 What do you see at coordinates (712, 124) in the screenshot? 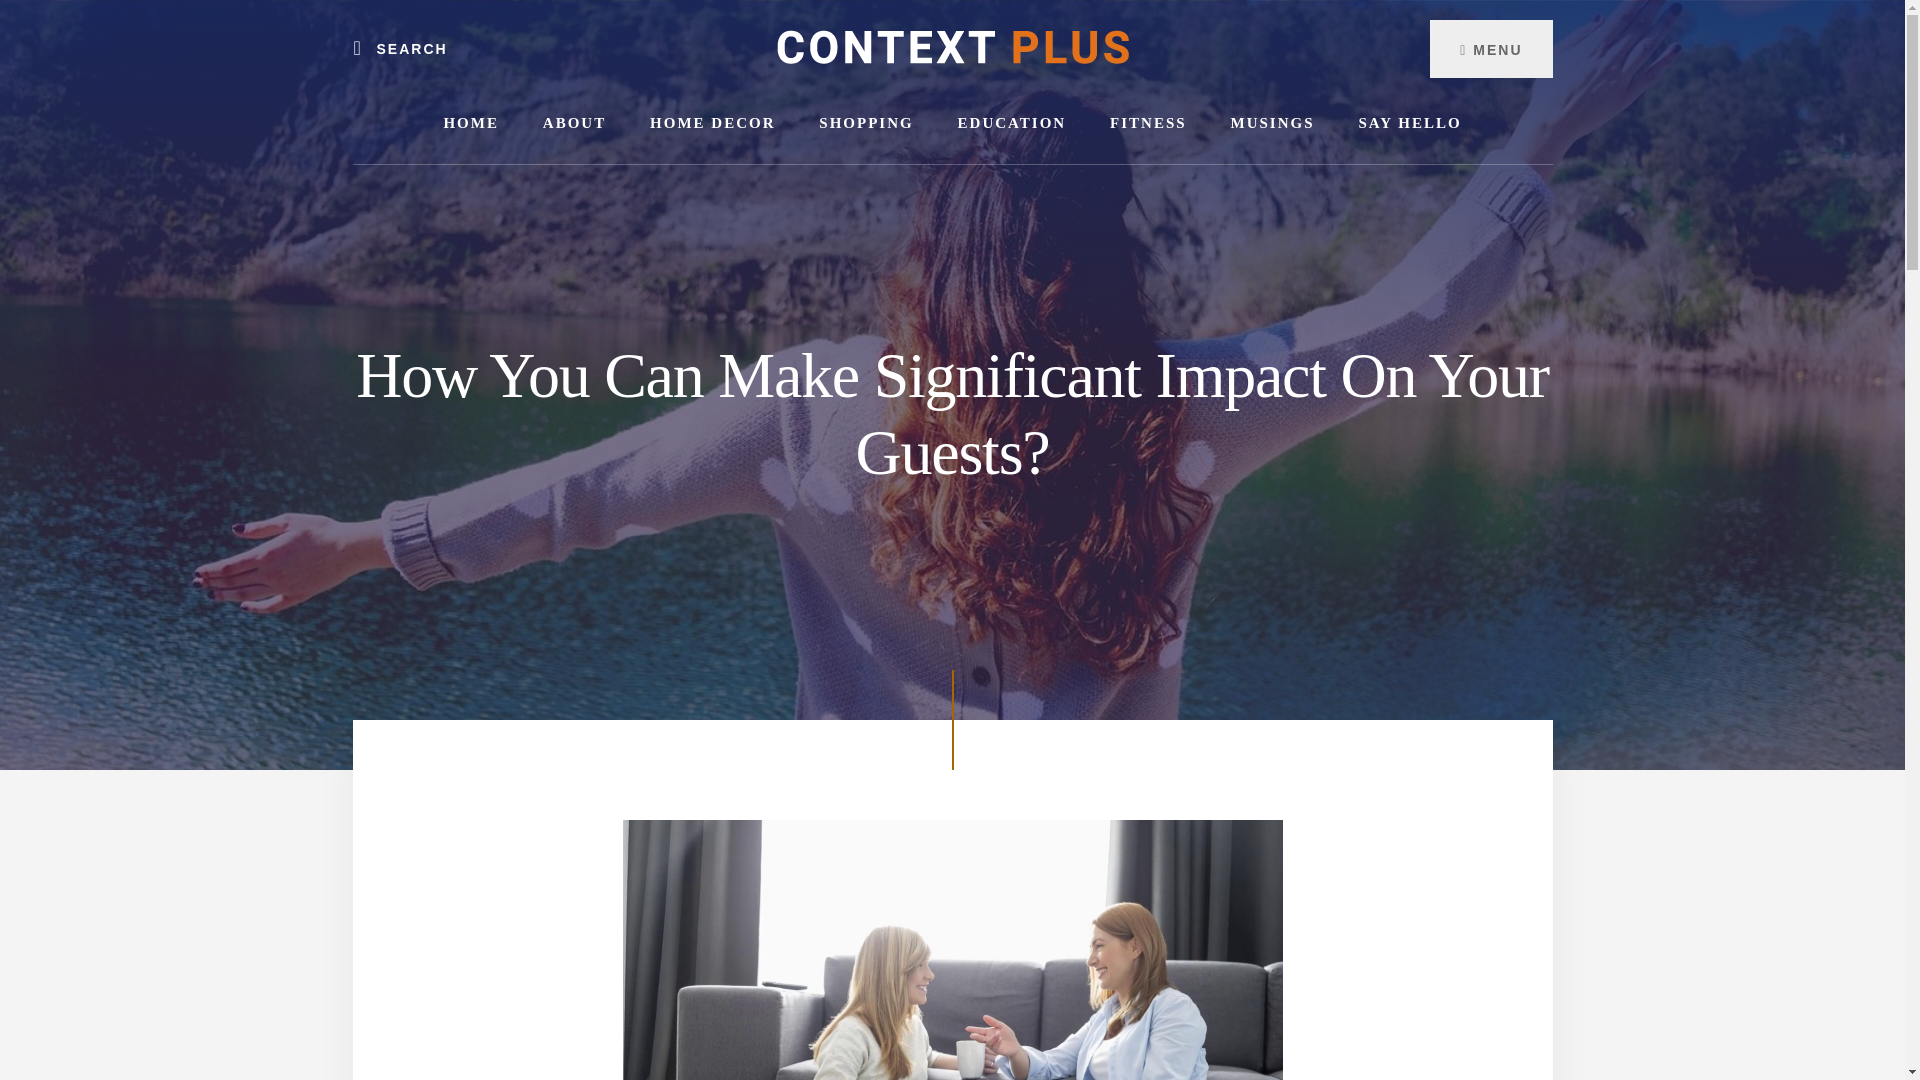
I see `HOME DECOR` at bounding box center [712, 124].